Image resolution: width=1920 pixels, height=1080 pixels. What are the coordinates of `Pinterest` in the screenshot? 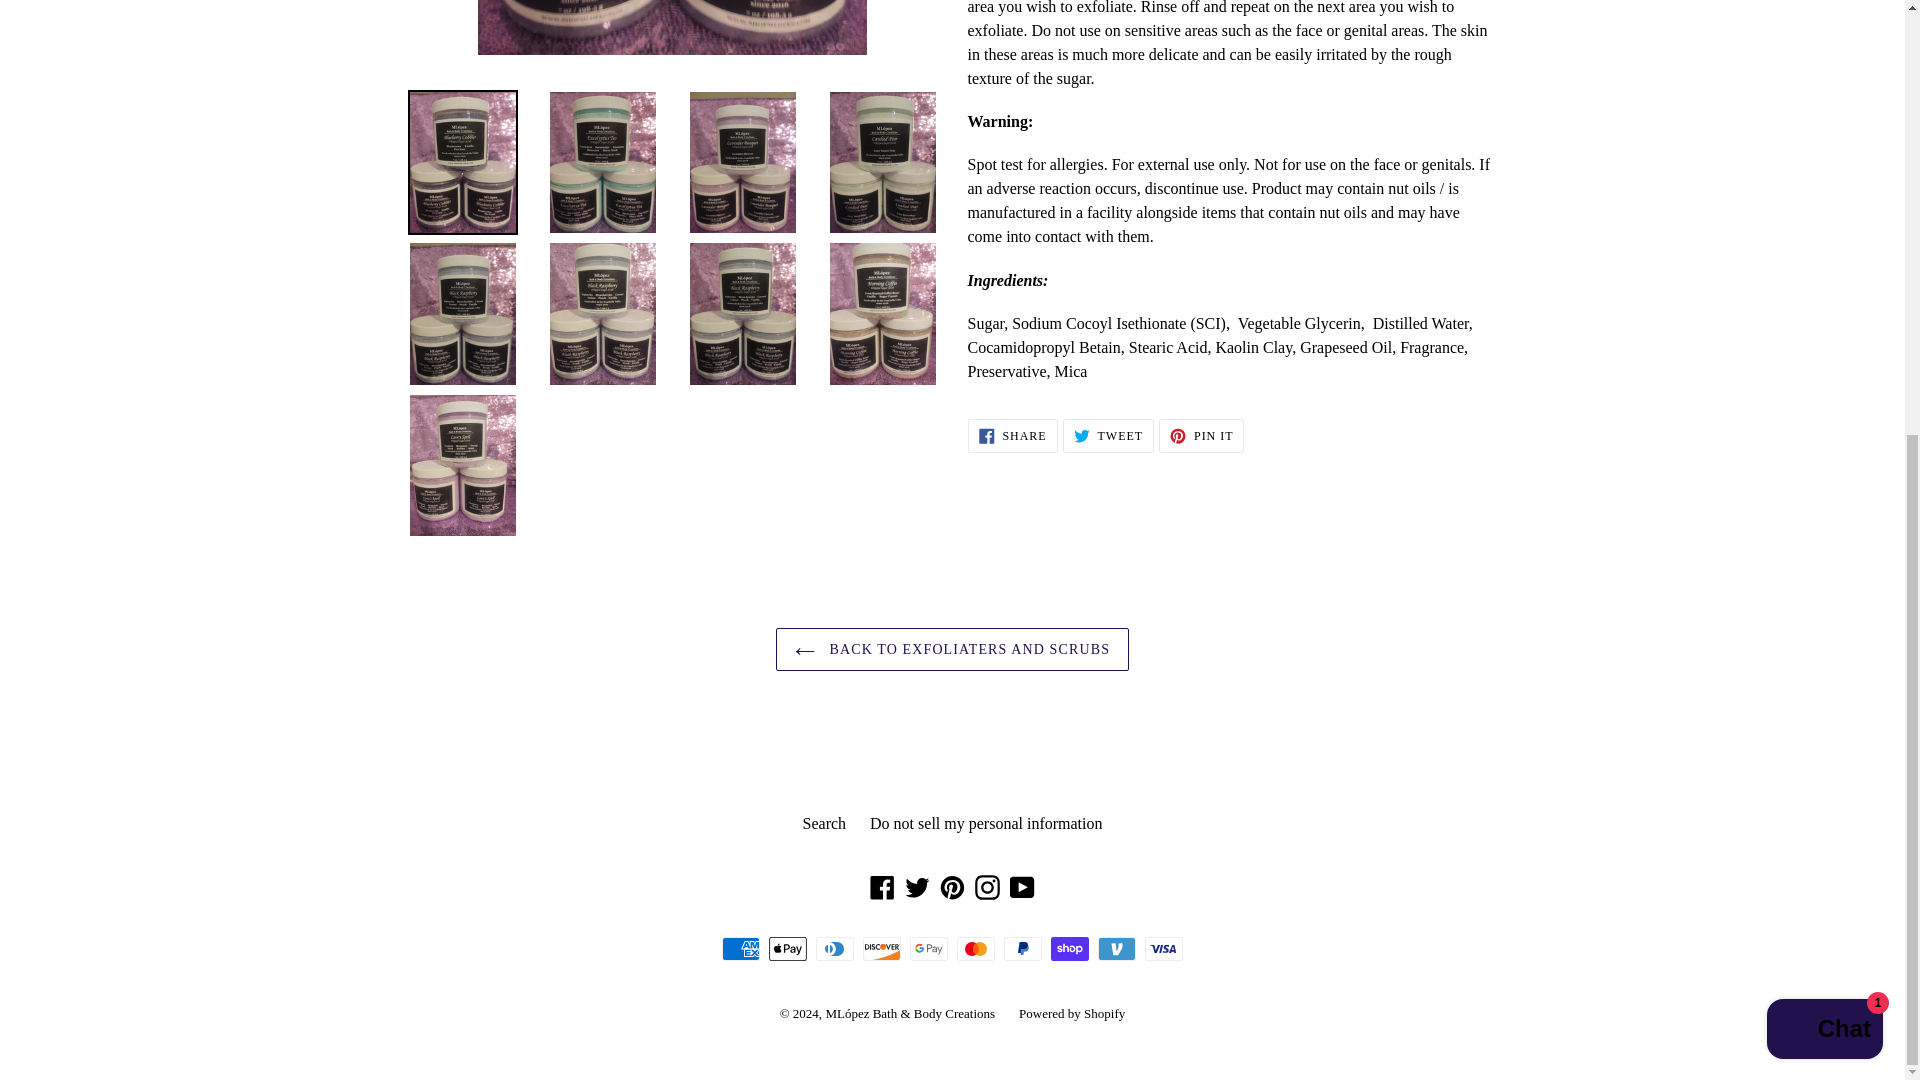 It's located at (952, 648).